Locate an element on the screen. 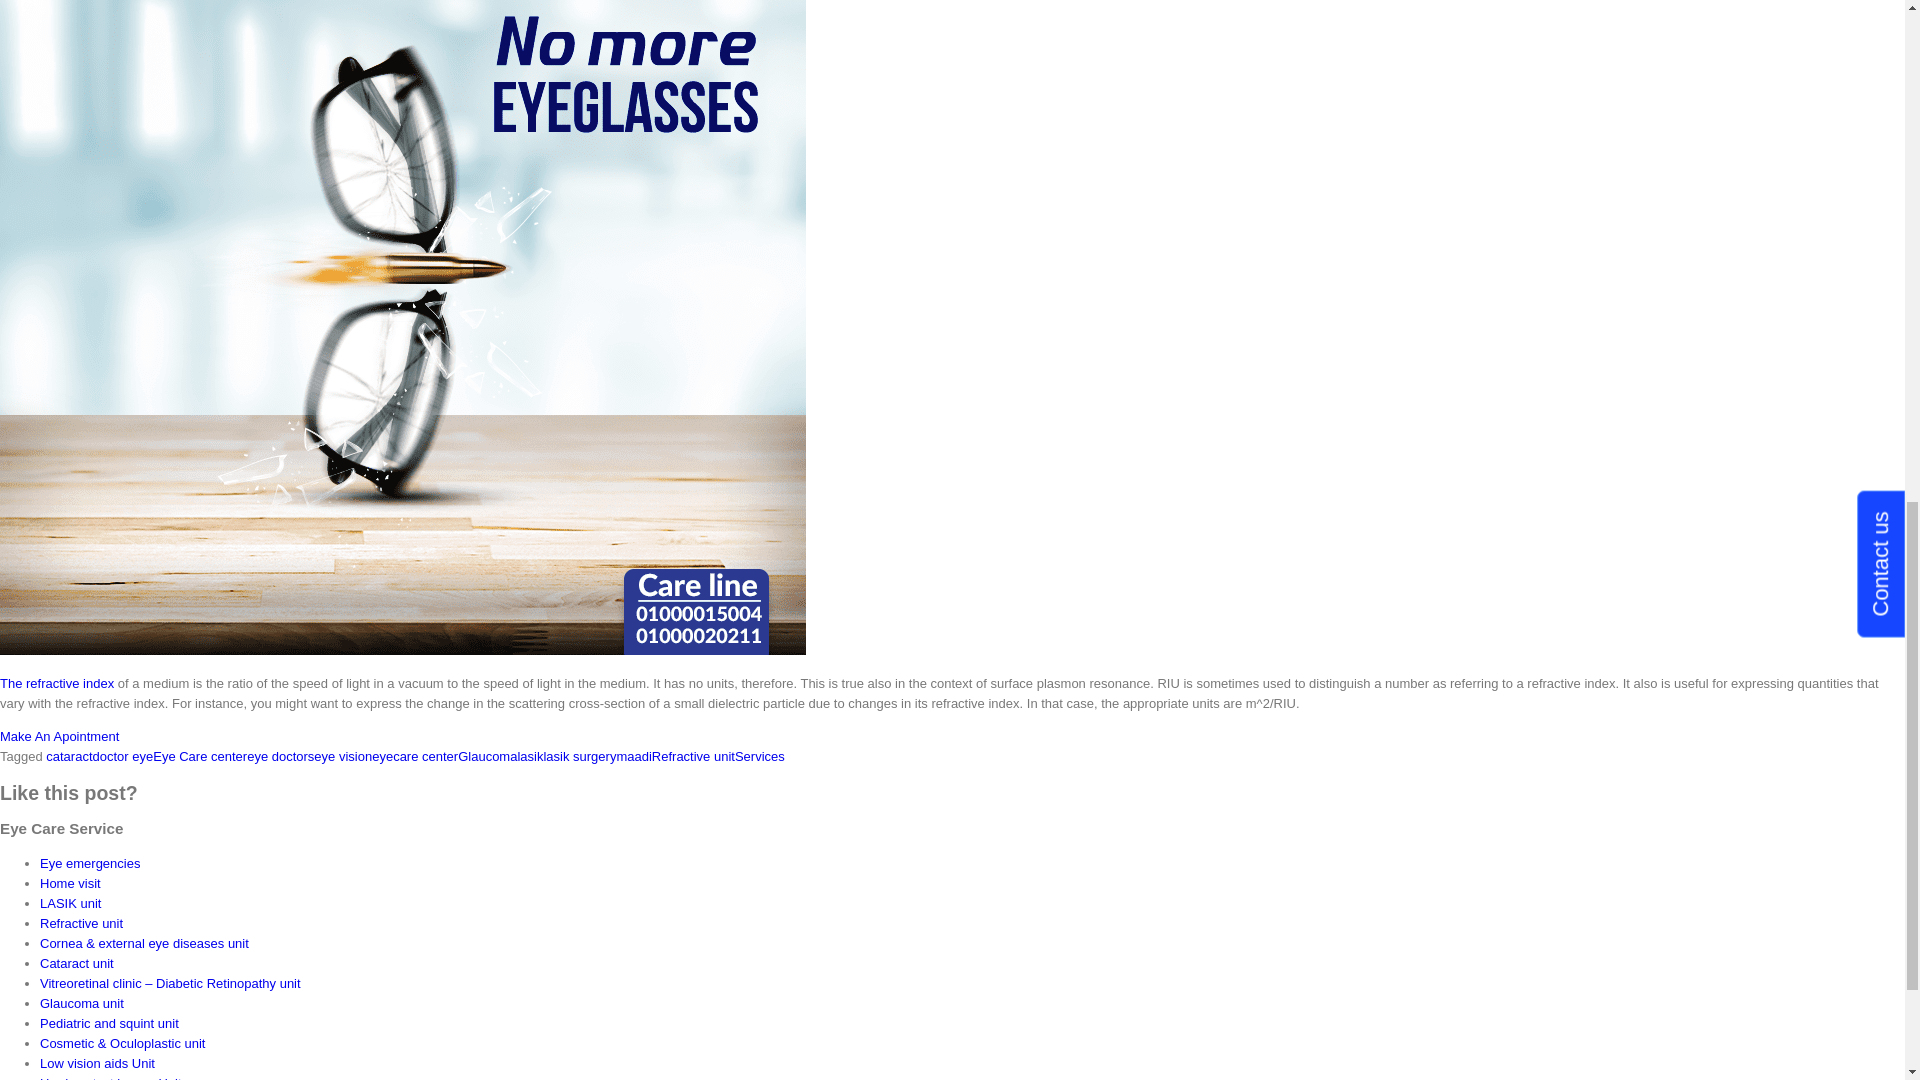  eye doctors is located at coordinates (280, 756).